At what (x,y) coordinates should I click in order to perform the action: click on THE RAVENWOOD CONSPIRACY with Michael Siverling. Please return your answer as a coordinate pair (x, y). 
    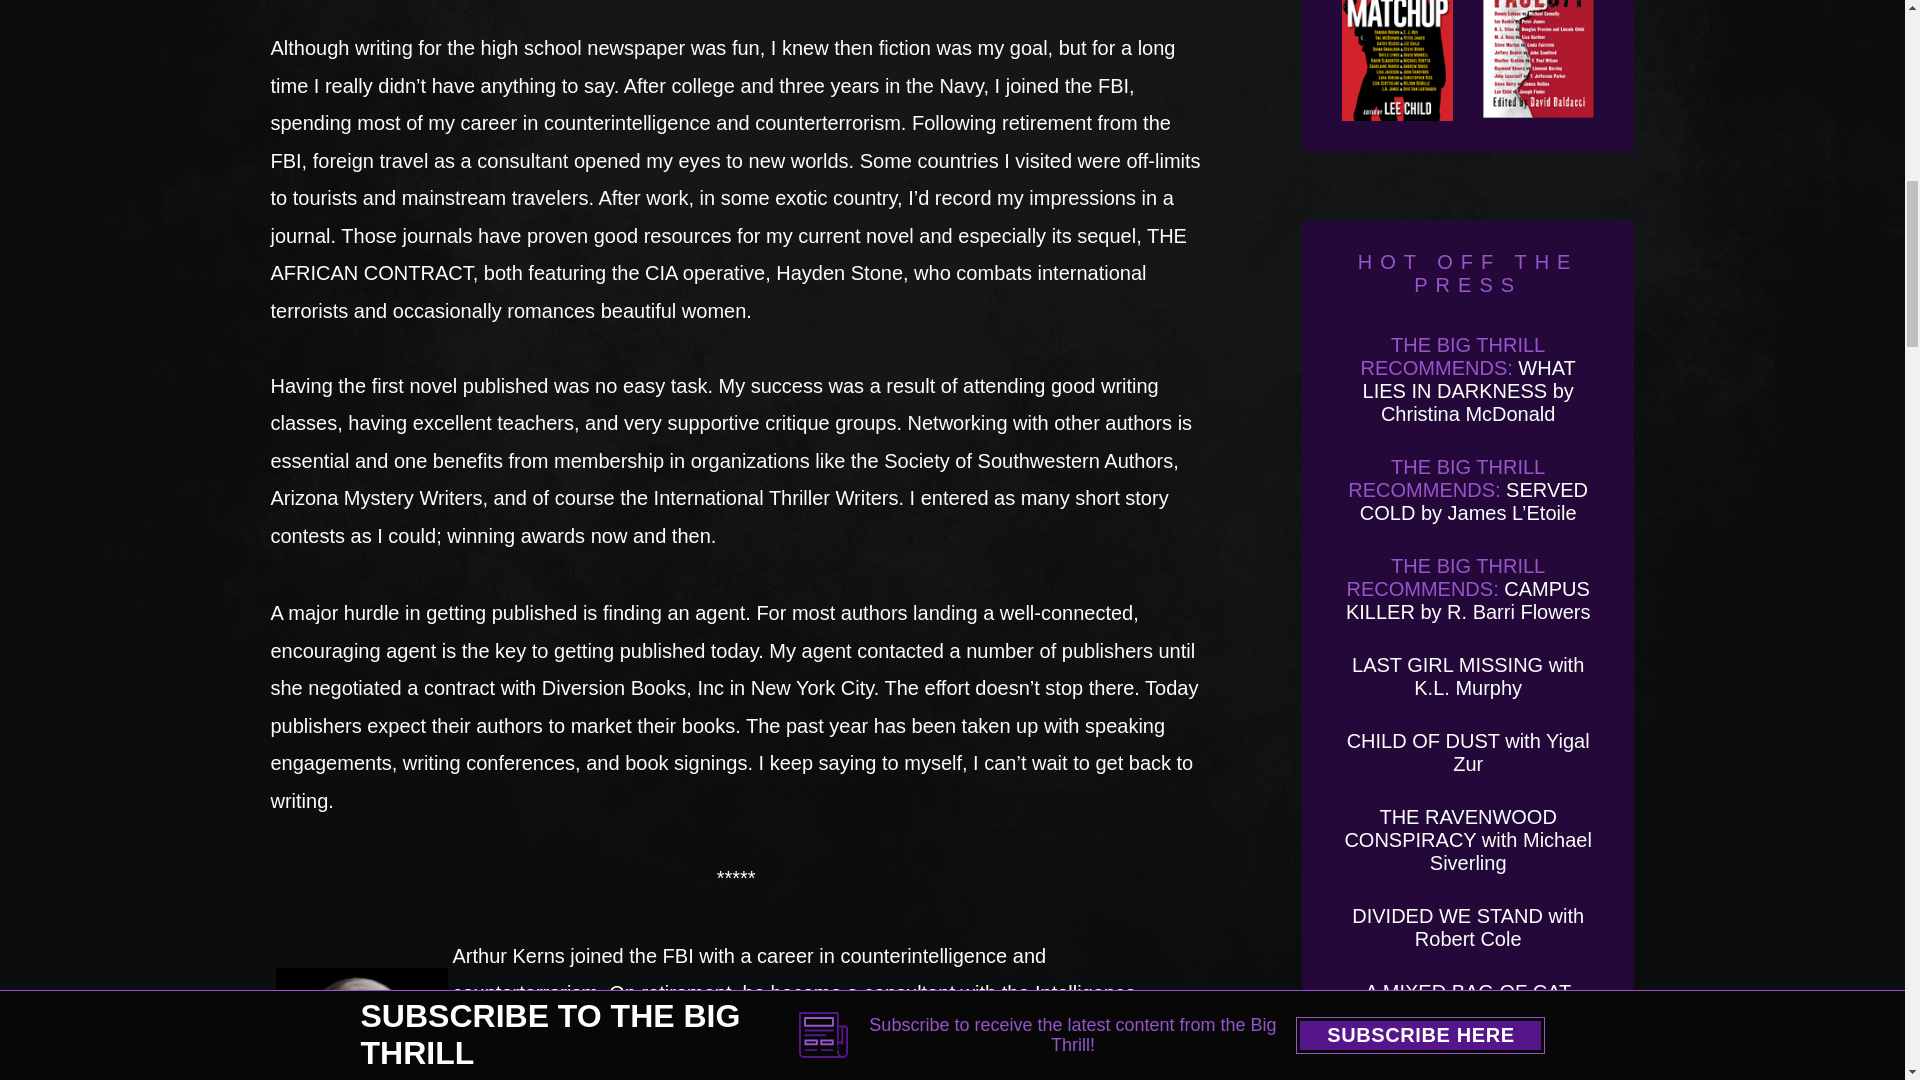
    Looking at the image, I should click on (1468, 839).